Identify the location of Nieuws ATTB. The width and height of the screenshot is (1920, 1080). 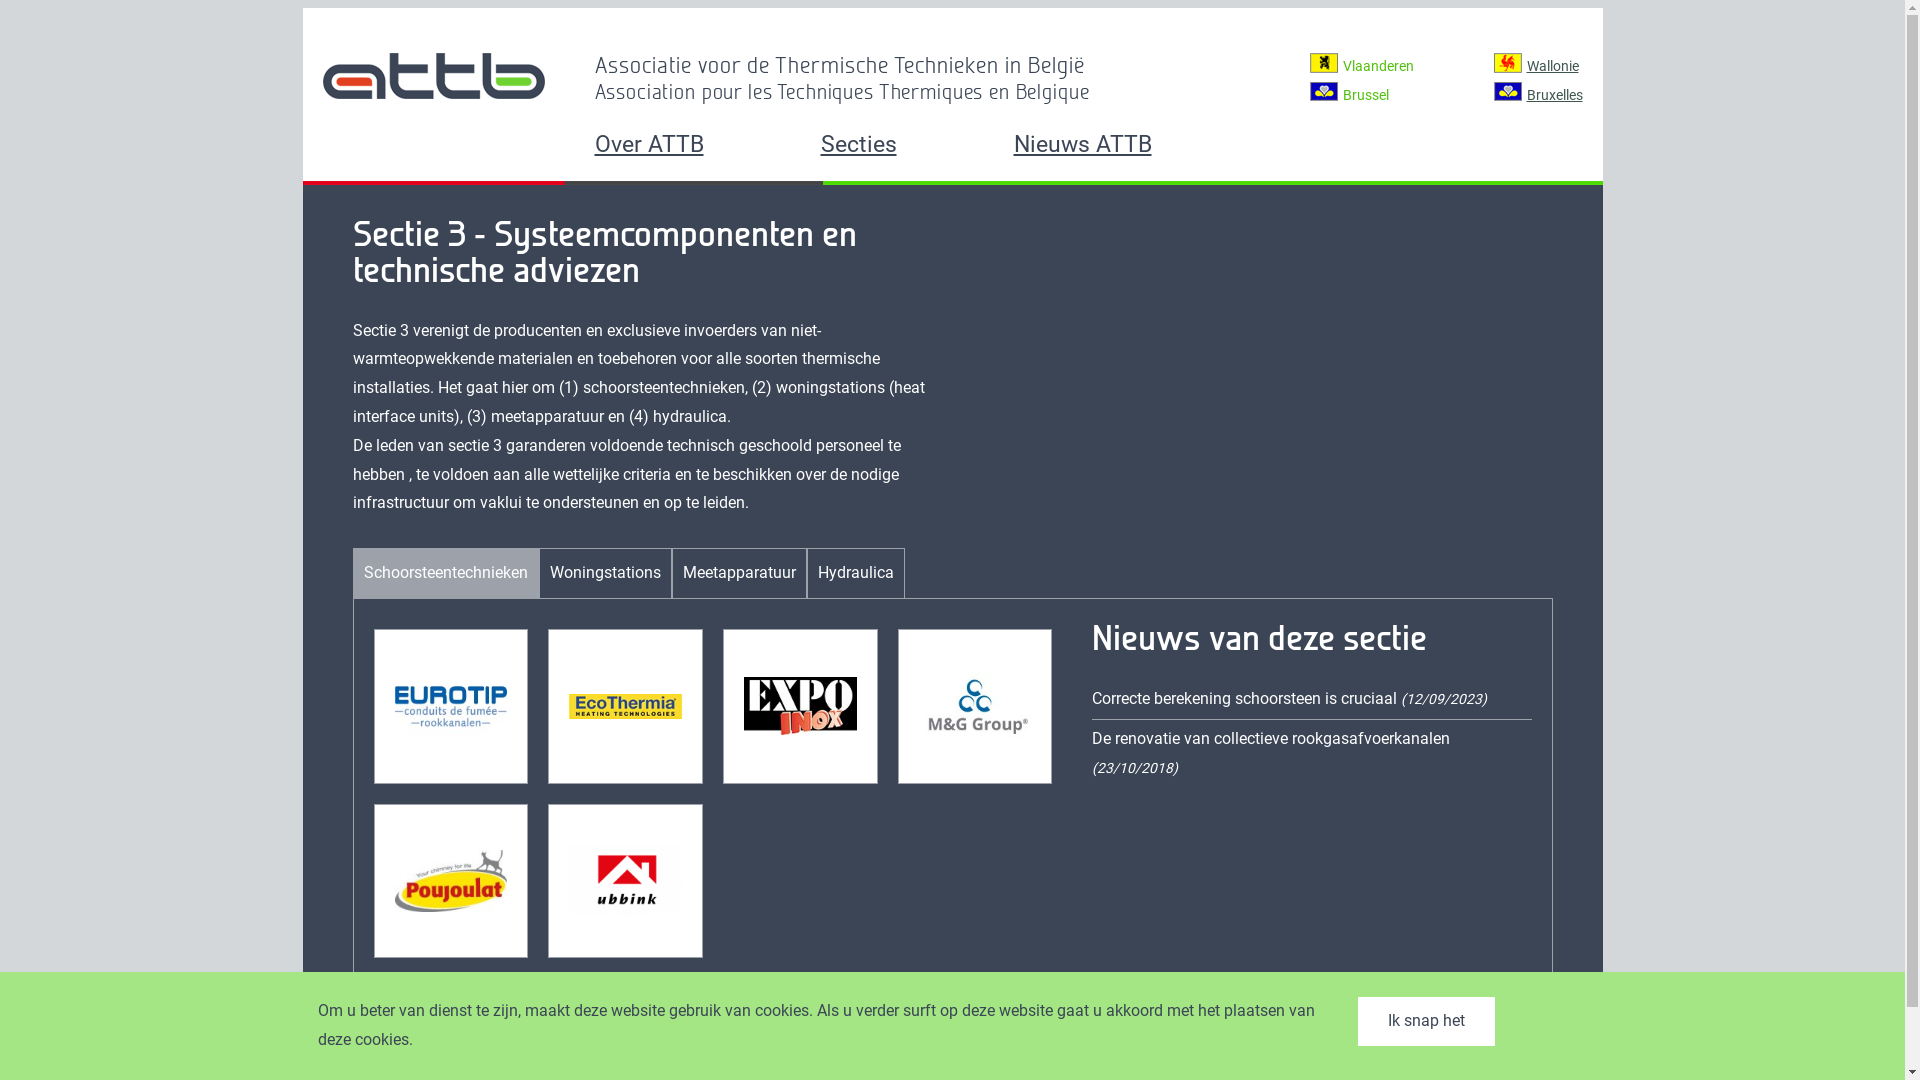
(1115, 146).